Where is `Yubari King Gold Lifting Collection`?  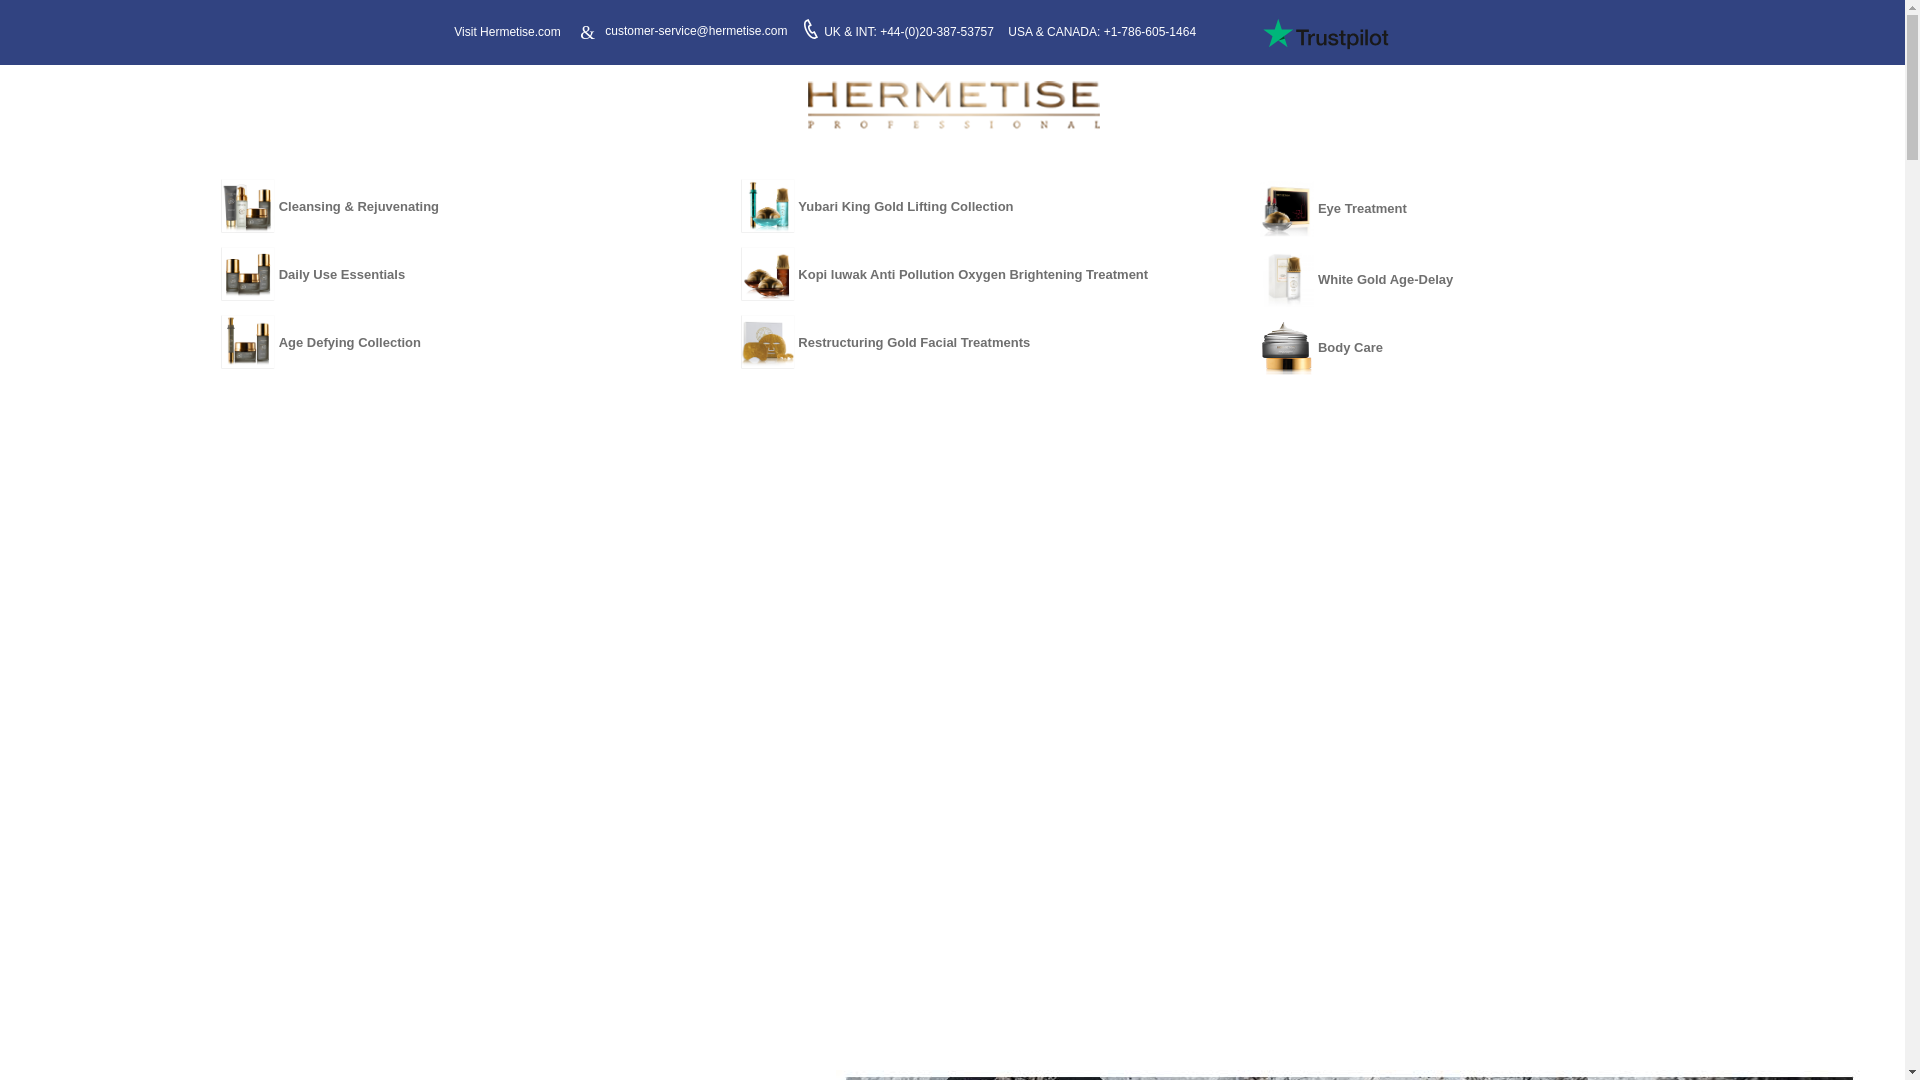
Yubari King Gold Lifting Collection is located at coordinates (958, 206).